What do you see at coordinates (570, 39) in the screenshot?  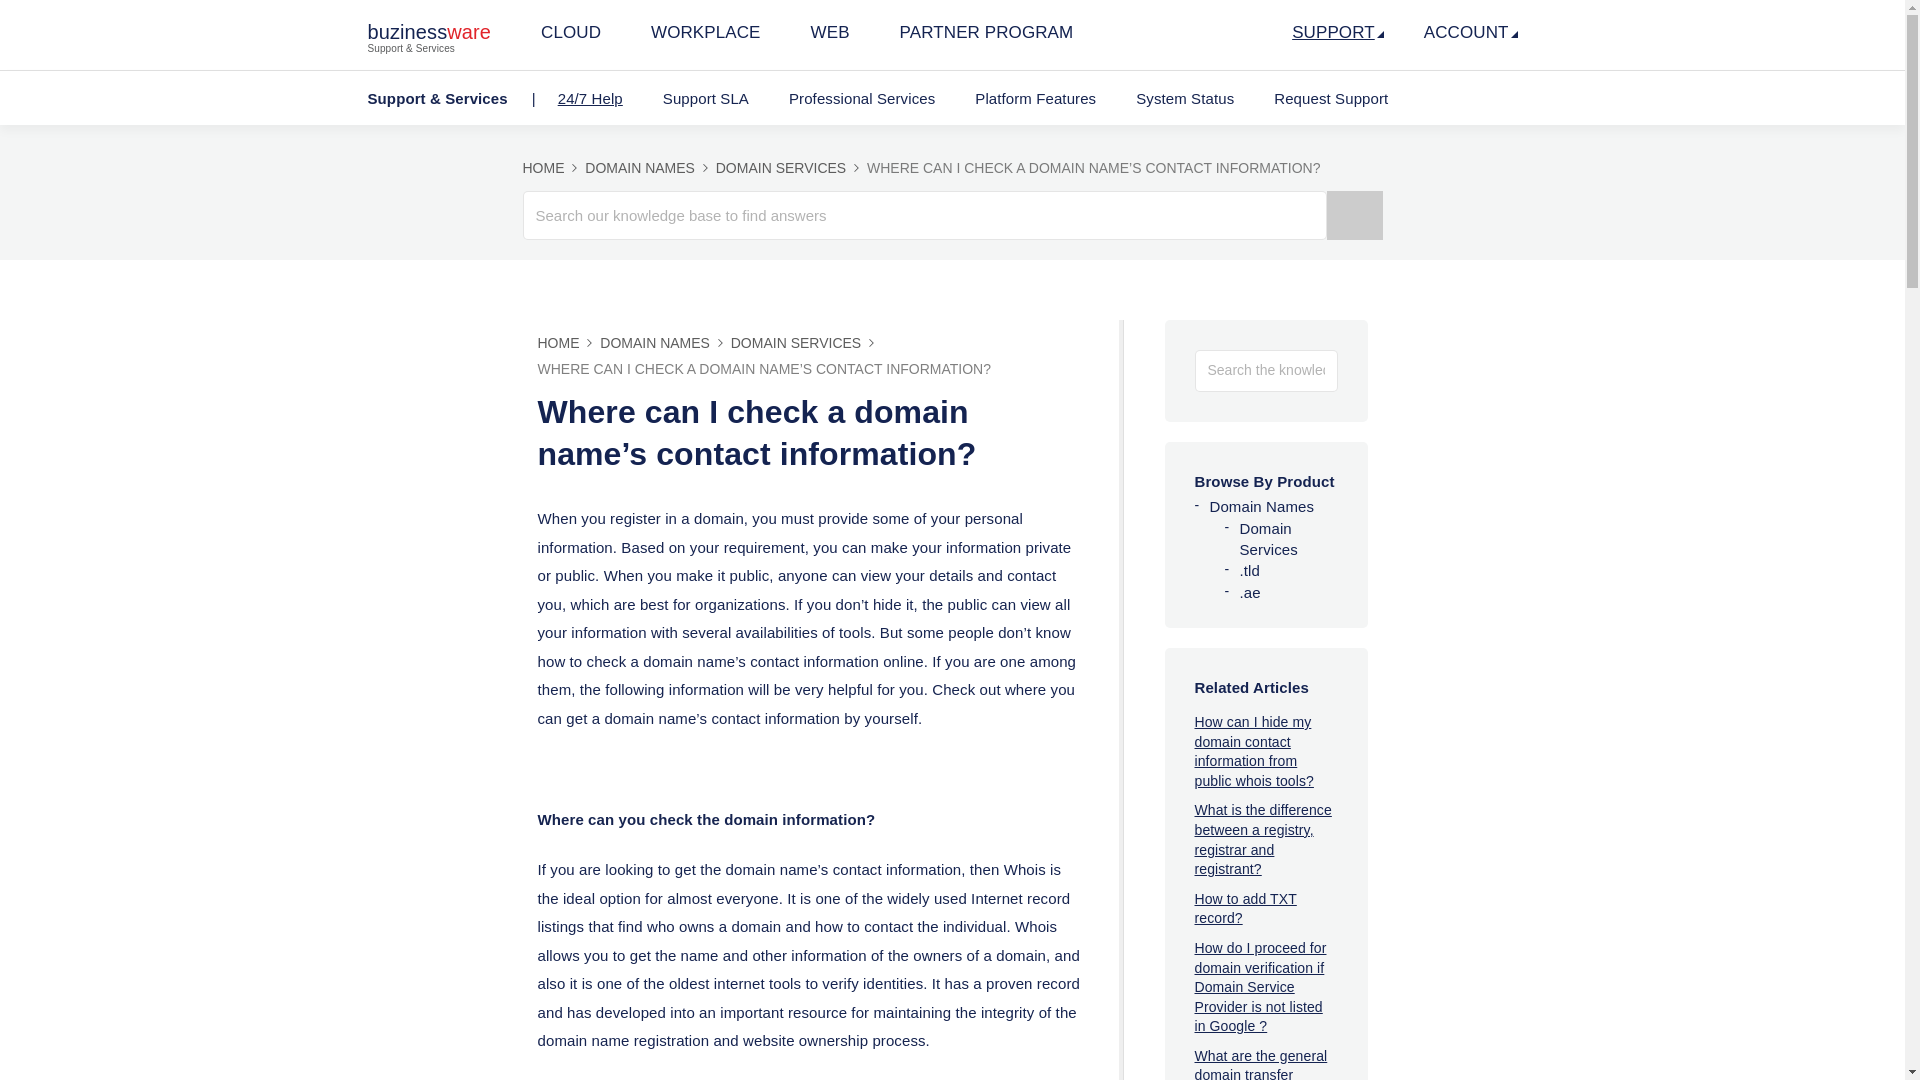 I see `CLOUD` at bounding box center [570, 39].